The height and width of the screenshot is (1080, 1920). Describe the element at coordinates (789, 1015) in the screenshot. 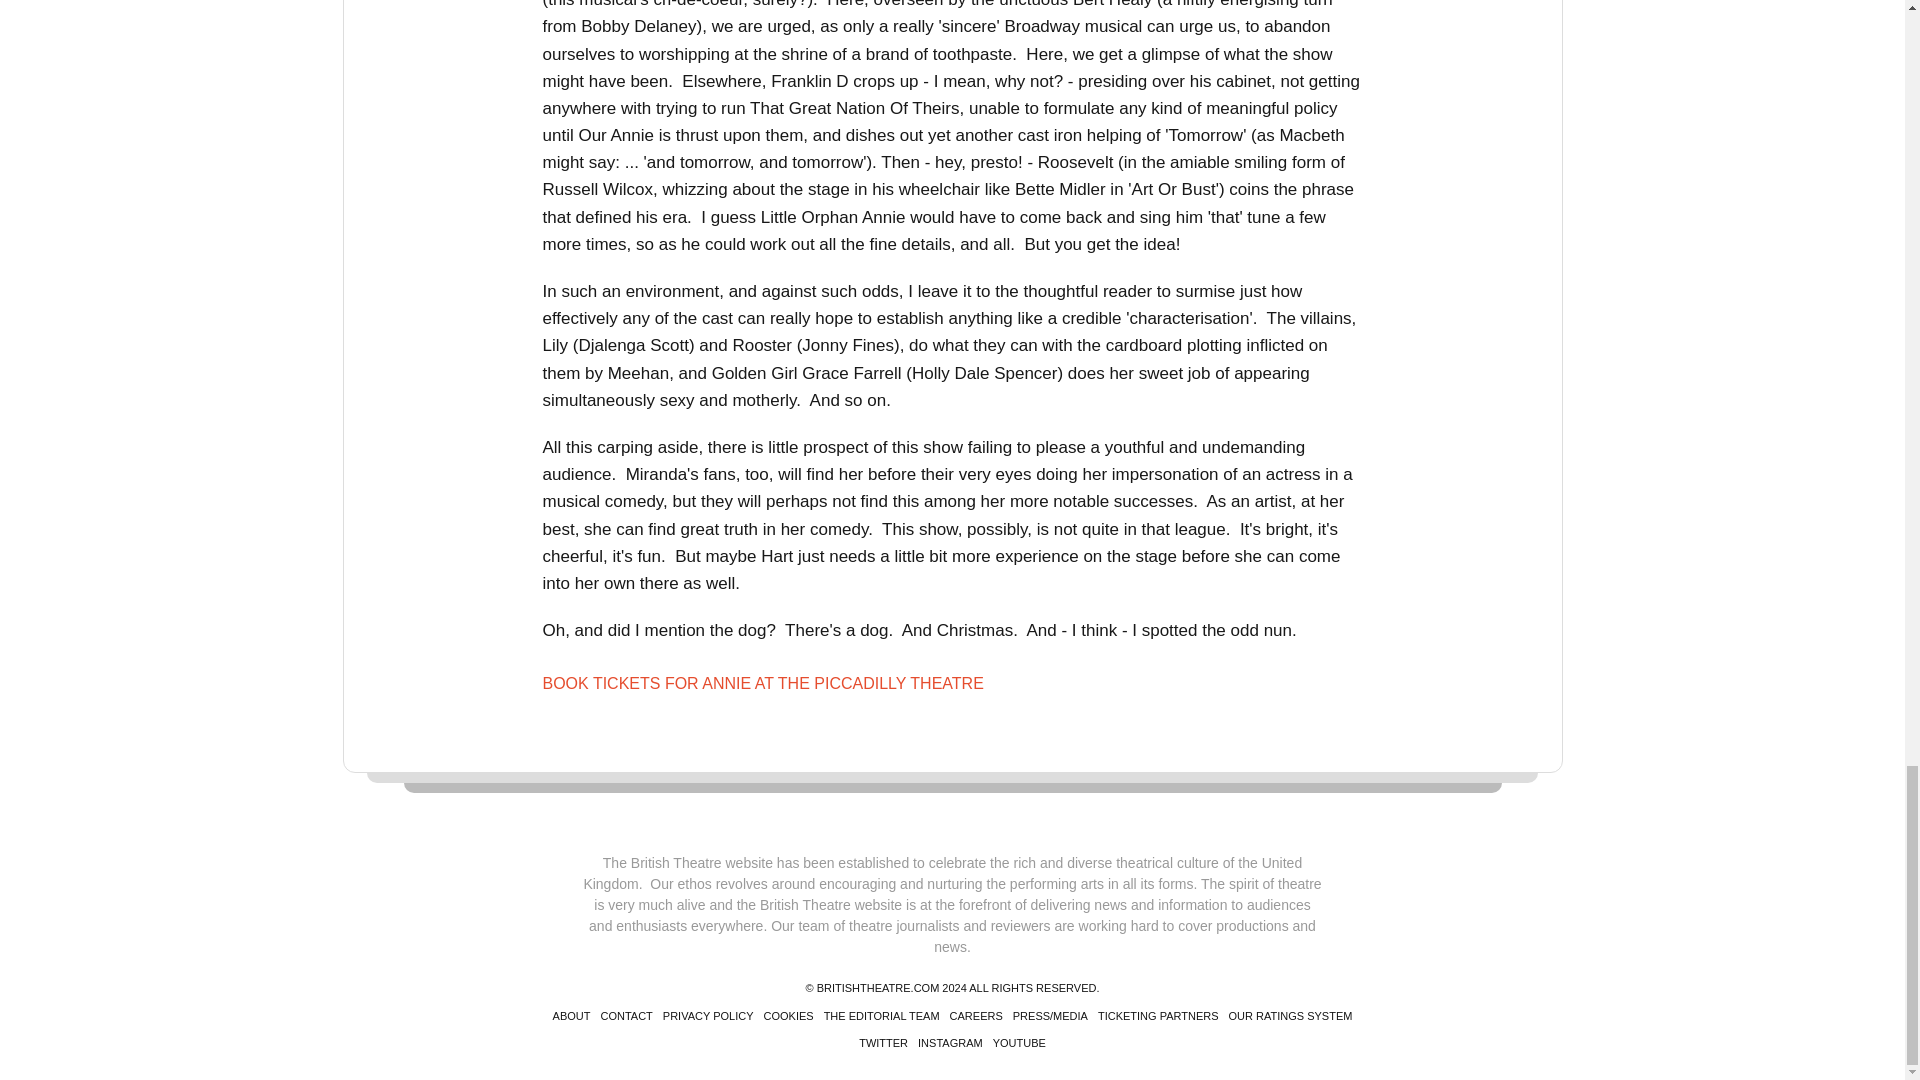

I see `COOKIES` at that location.